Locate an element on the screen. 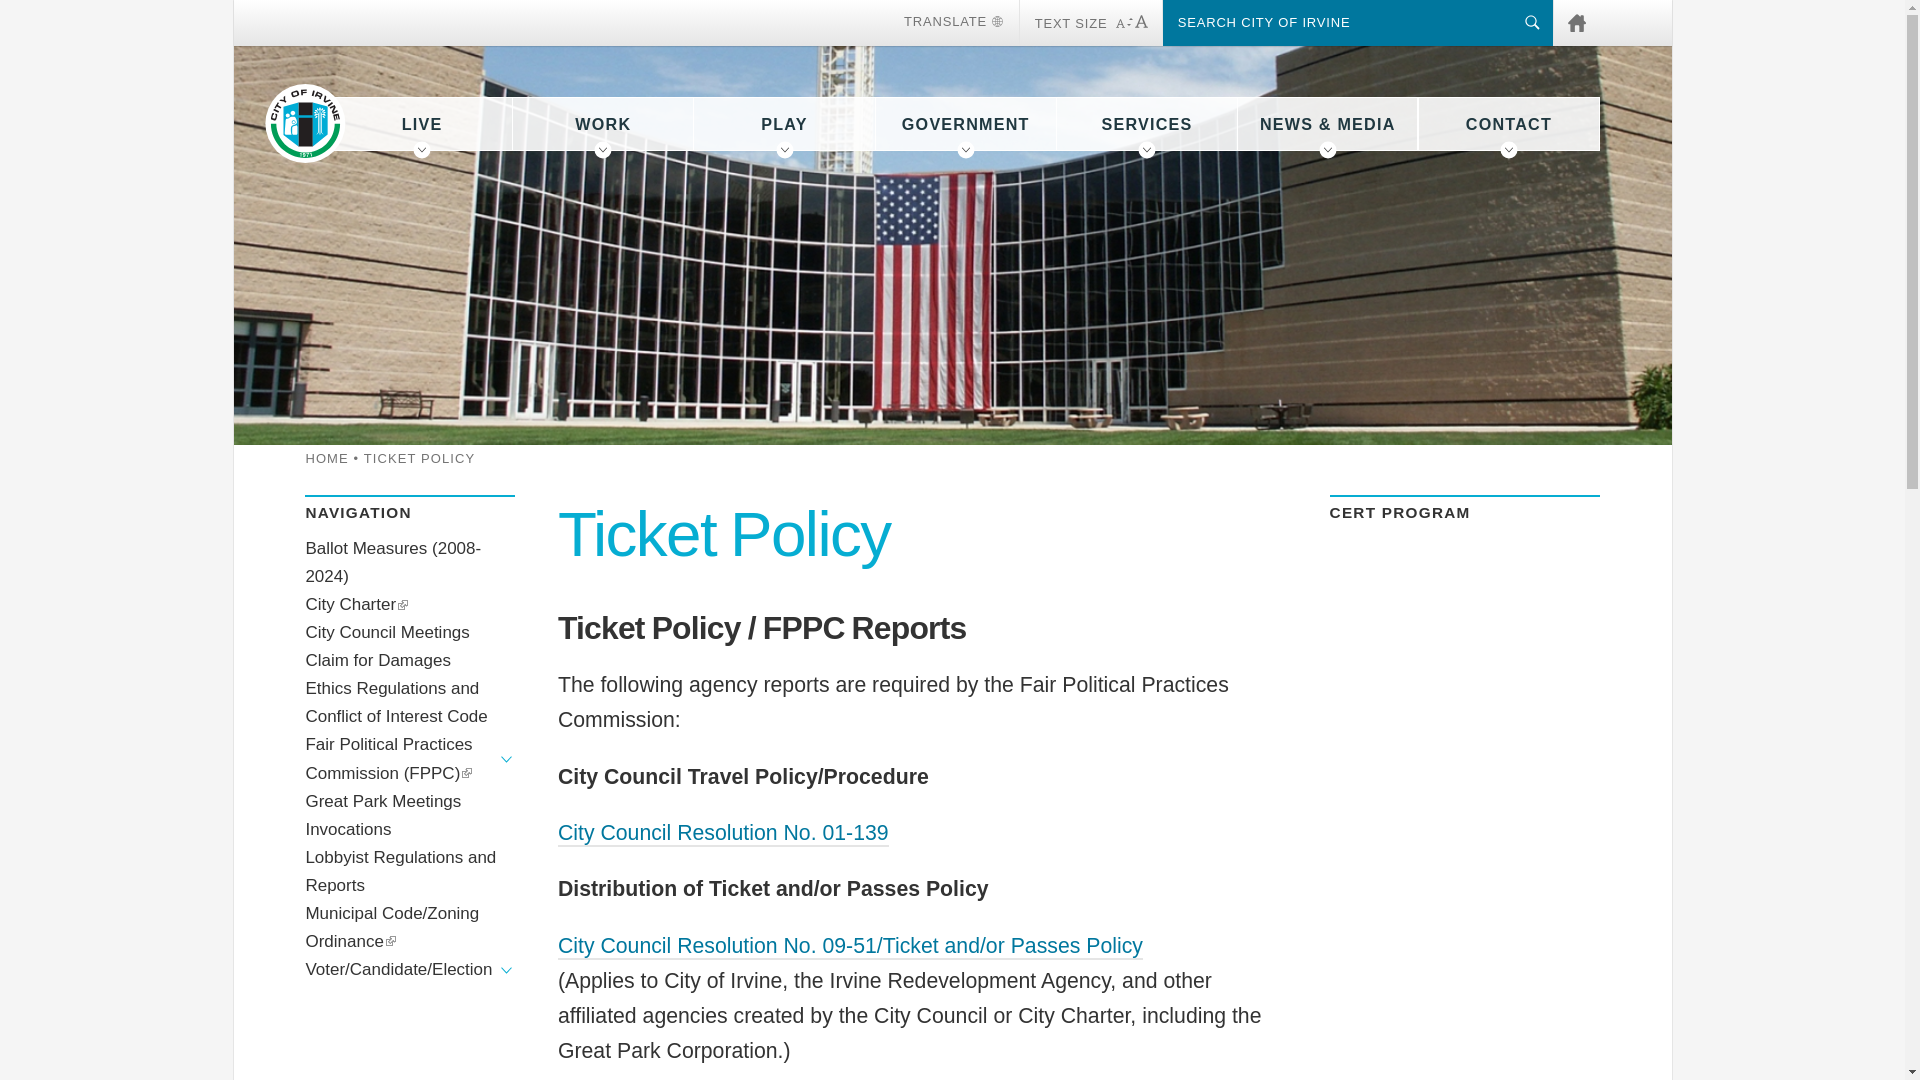 This screenshot has width=1920, height=1080. GERMAN is located at coordinates (843, 58).